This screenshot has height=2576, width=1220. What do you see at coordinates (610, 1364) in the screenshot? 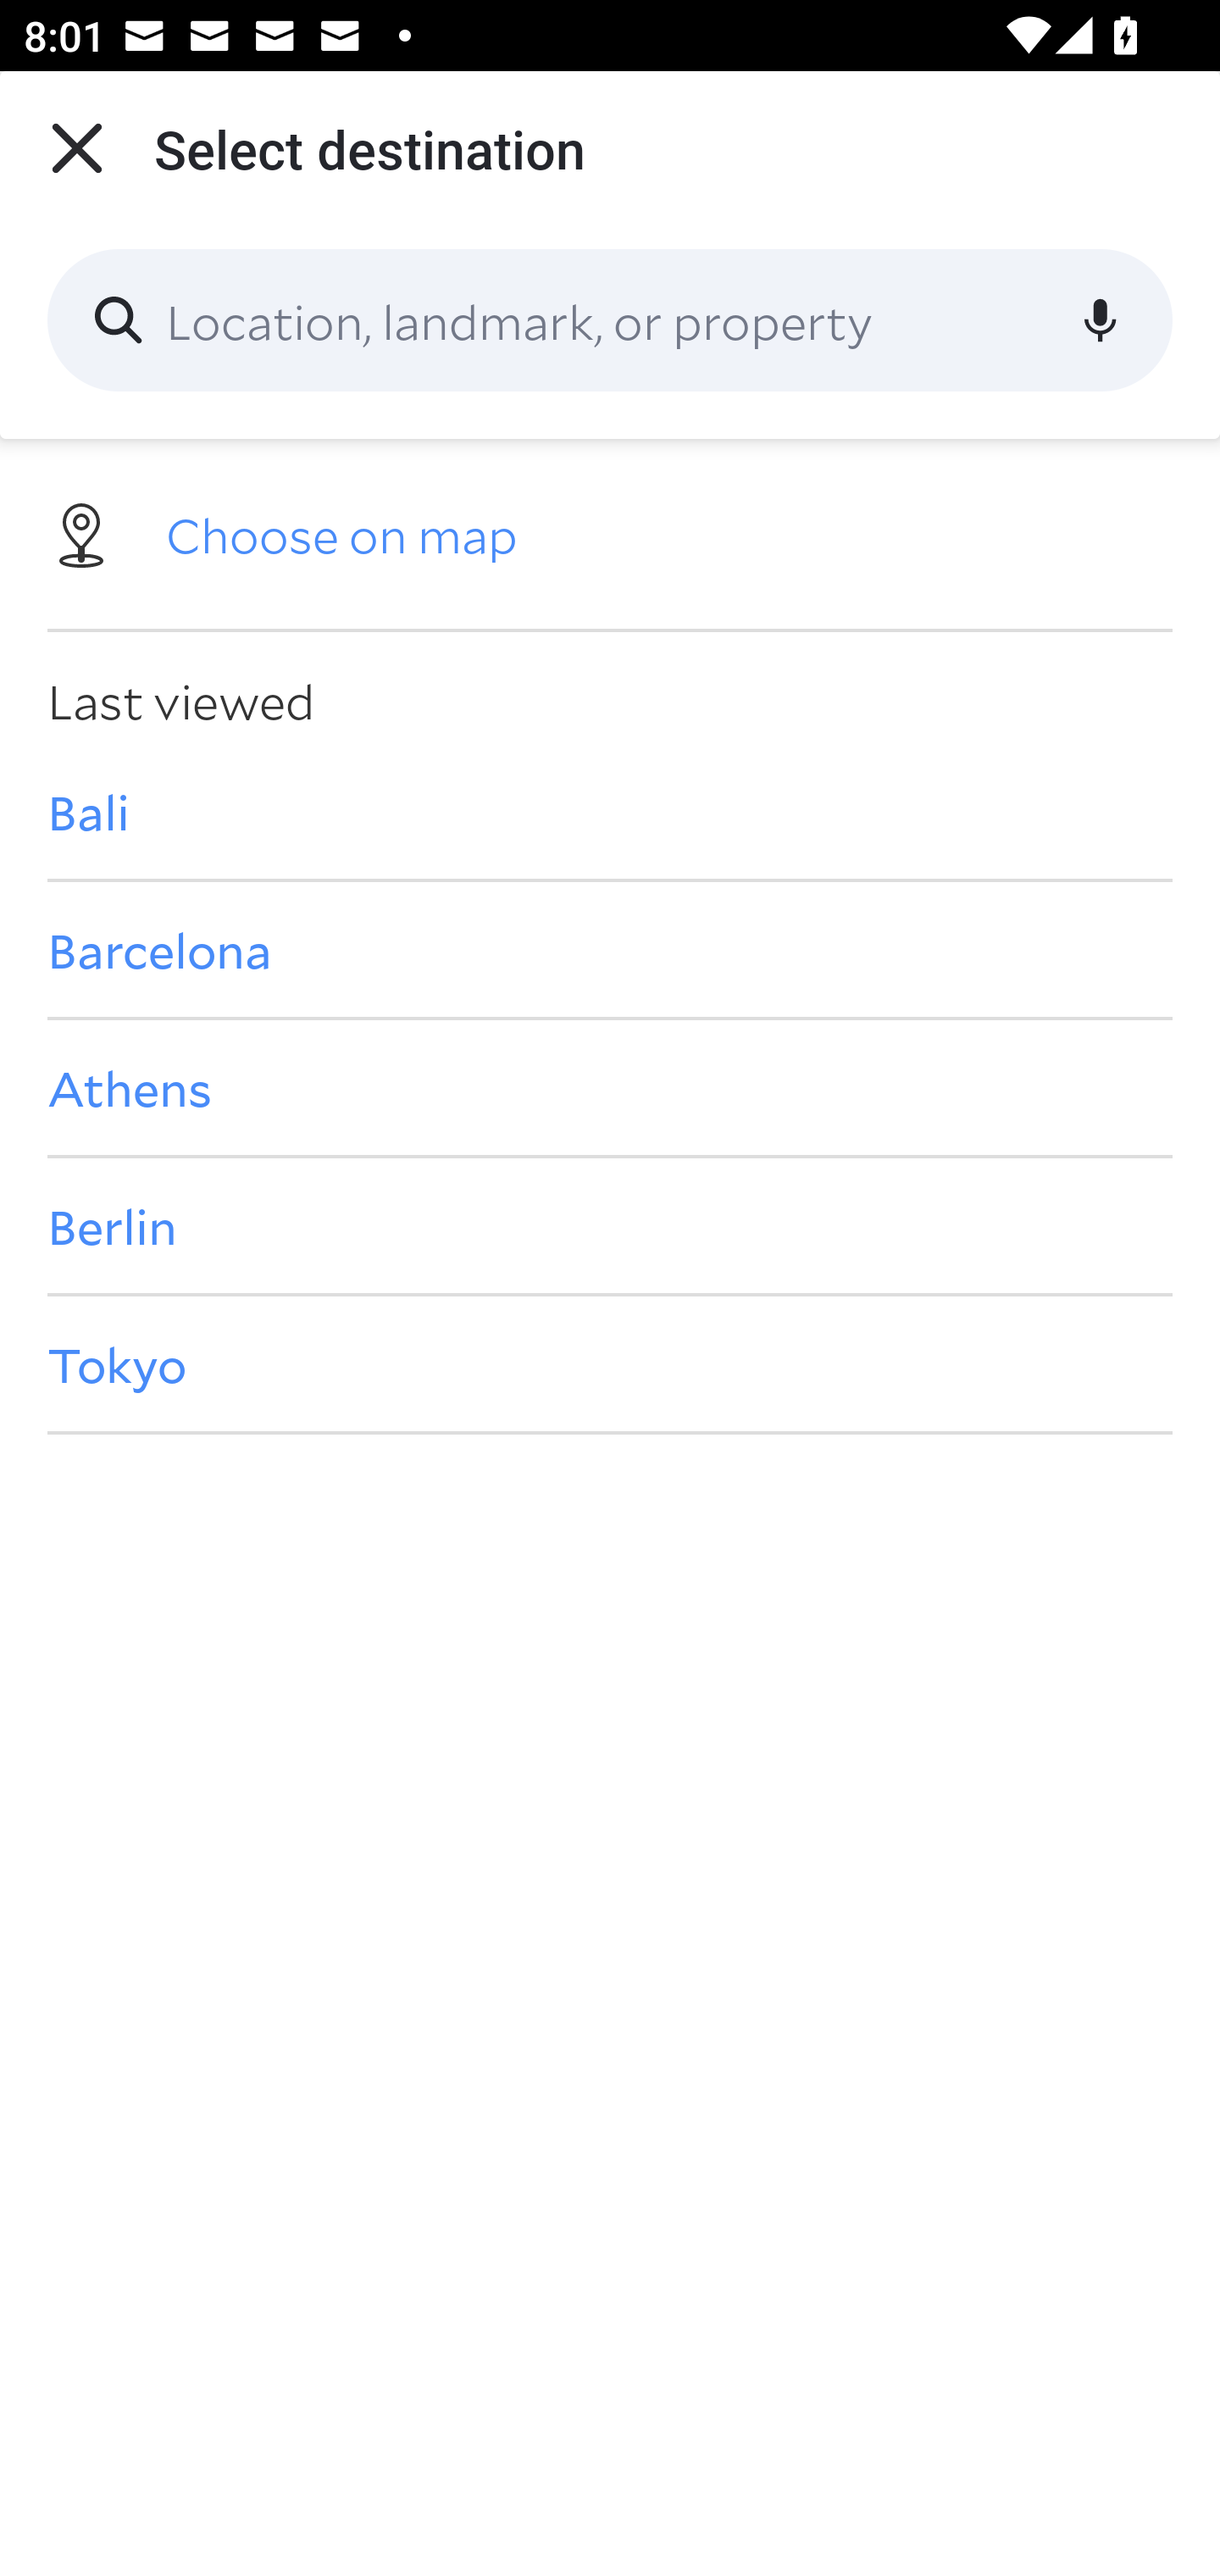
I see `Tokyo` at bounding box center [610, 1364].